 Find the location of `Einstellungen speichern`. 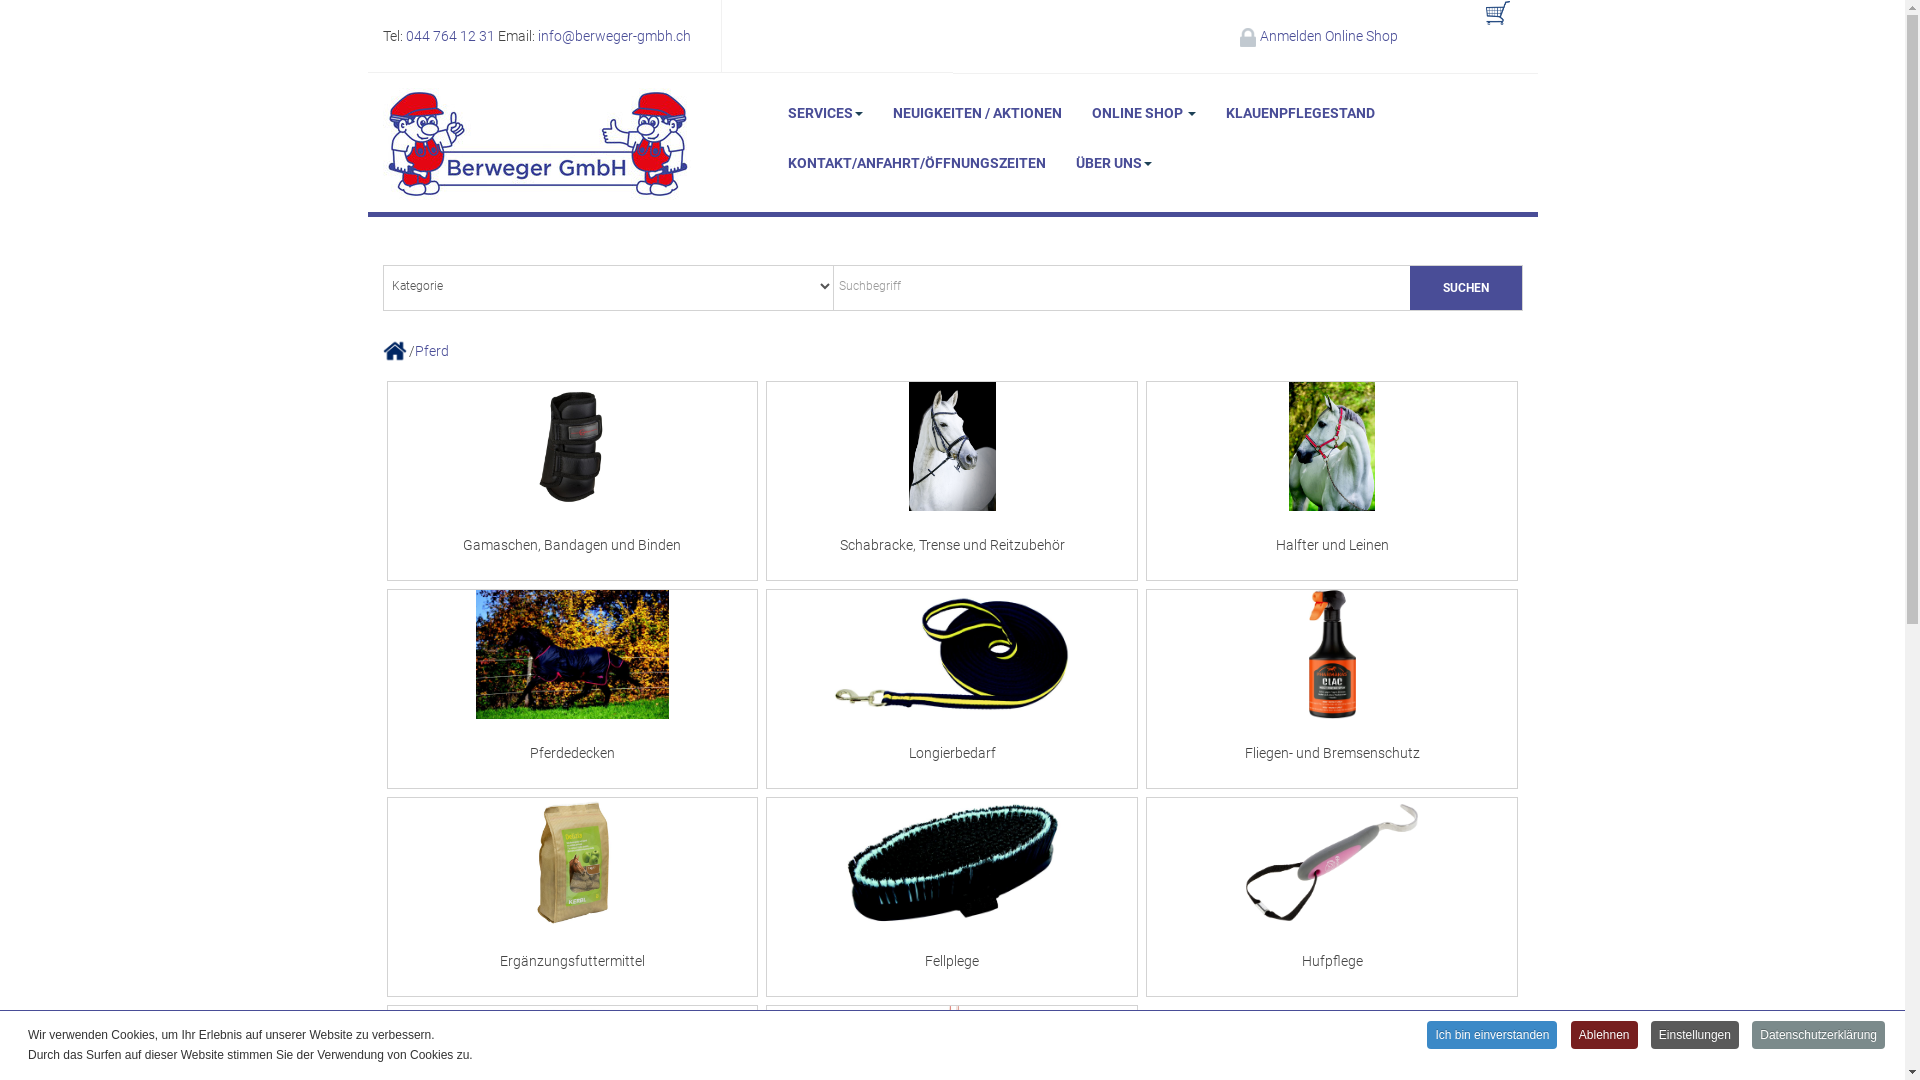

Einstellungen speichern is located at coordinates (1143, 715).